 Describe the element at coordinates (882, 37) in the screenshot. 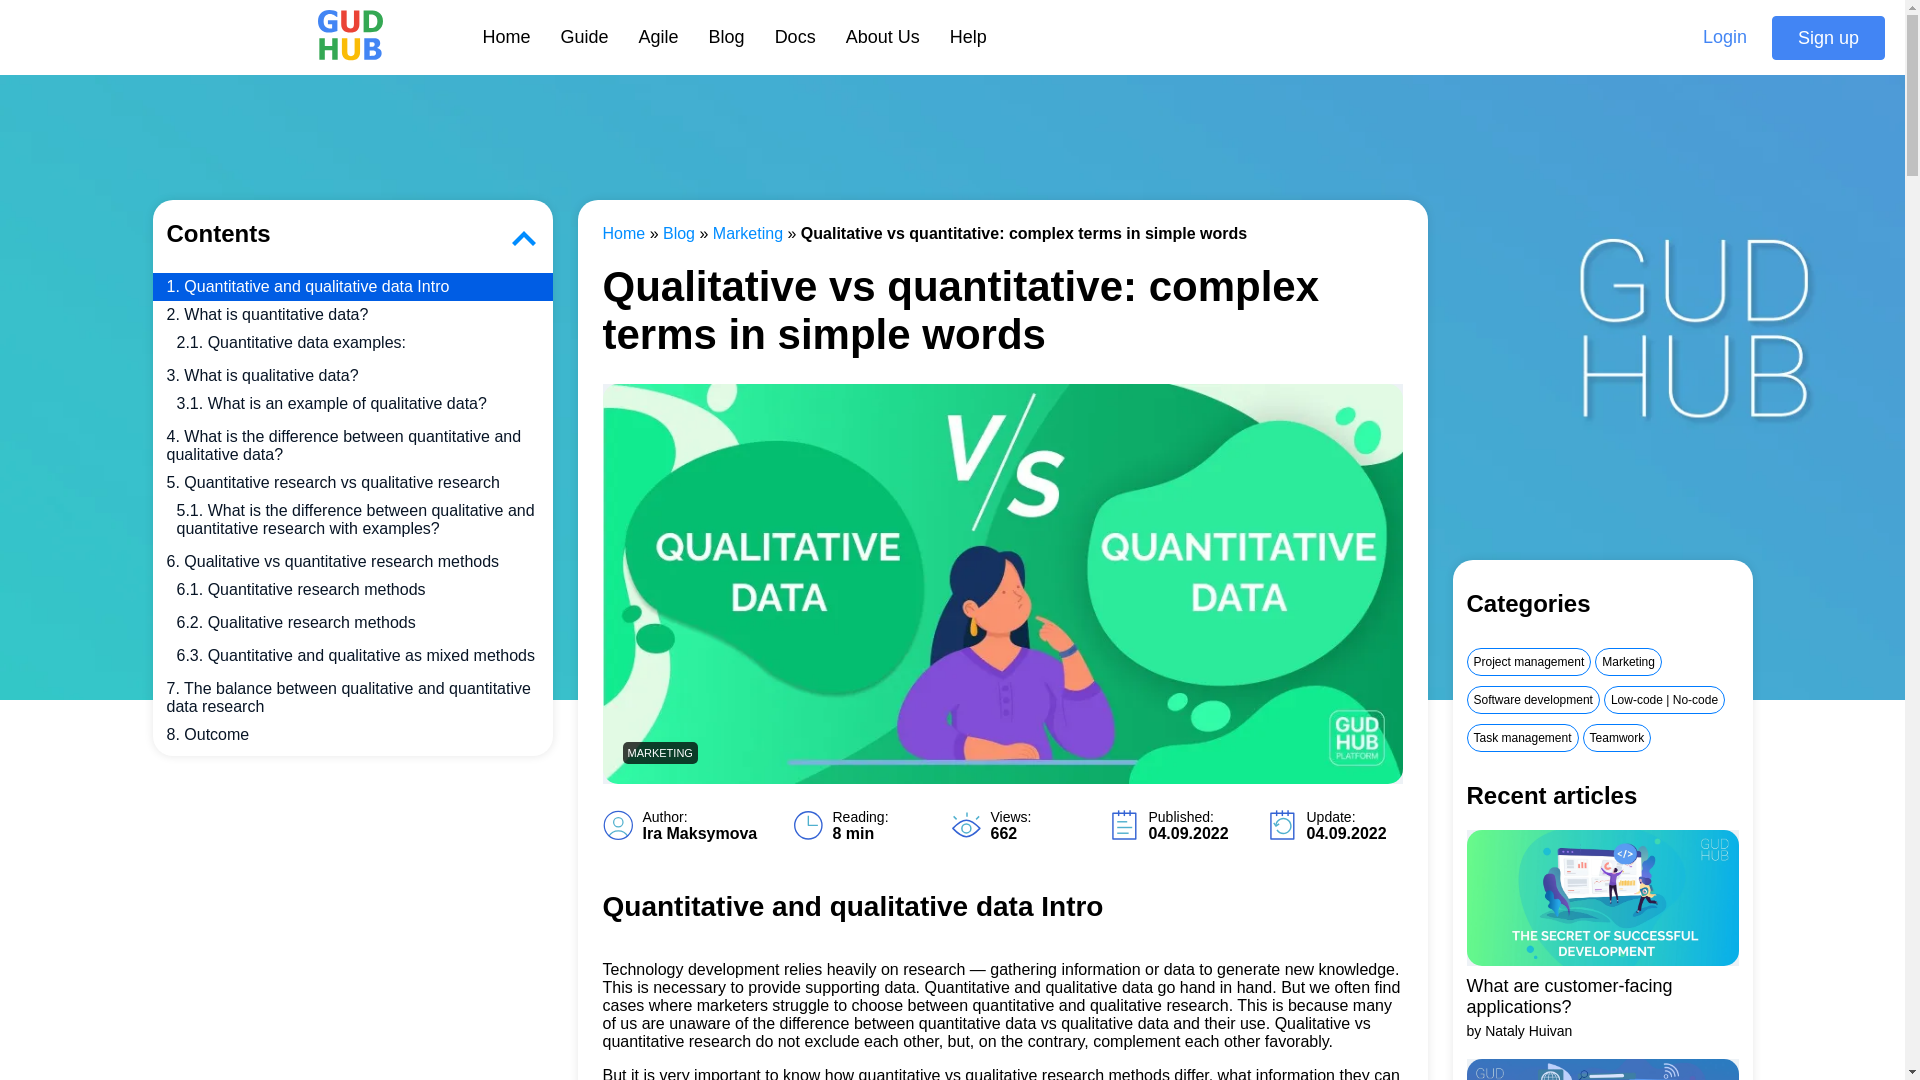

I see `About Us` at that location.